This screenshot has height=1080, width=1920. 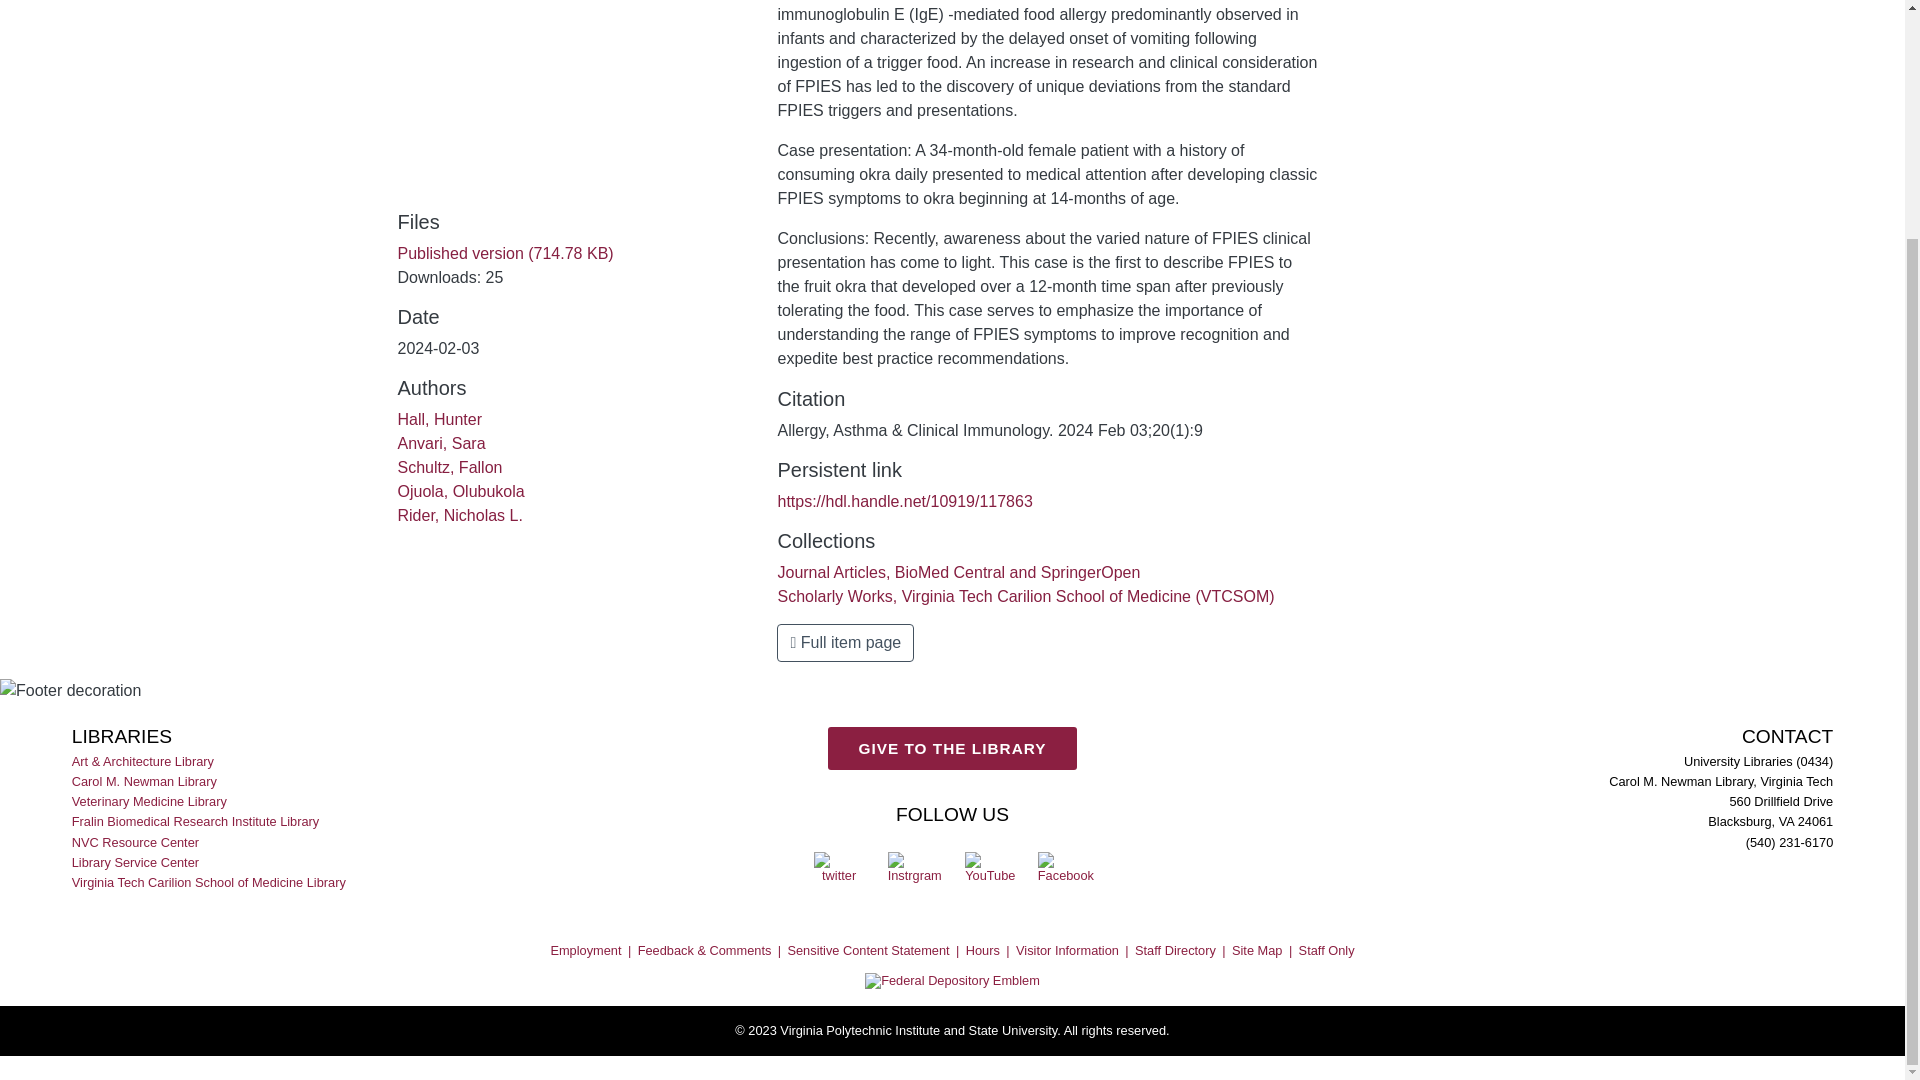 I want to click on Hall, Hunter, so click(x=439, y=419).